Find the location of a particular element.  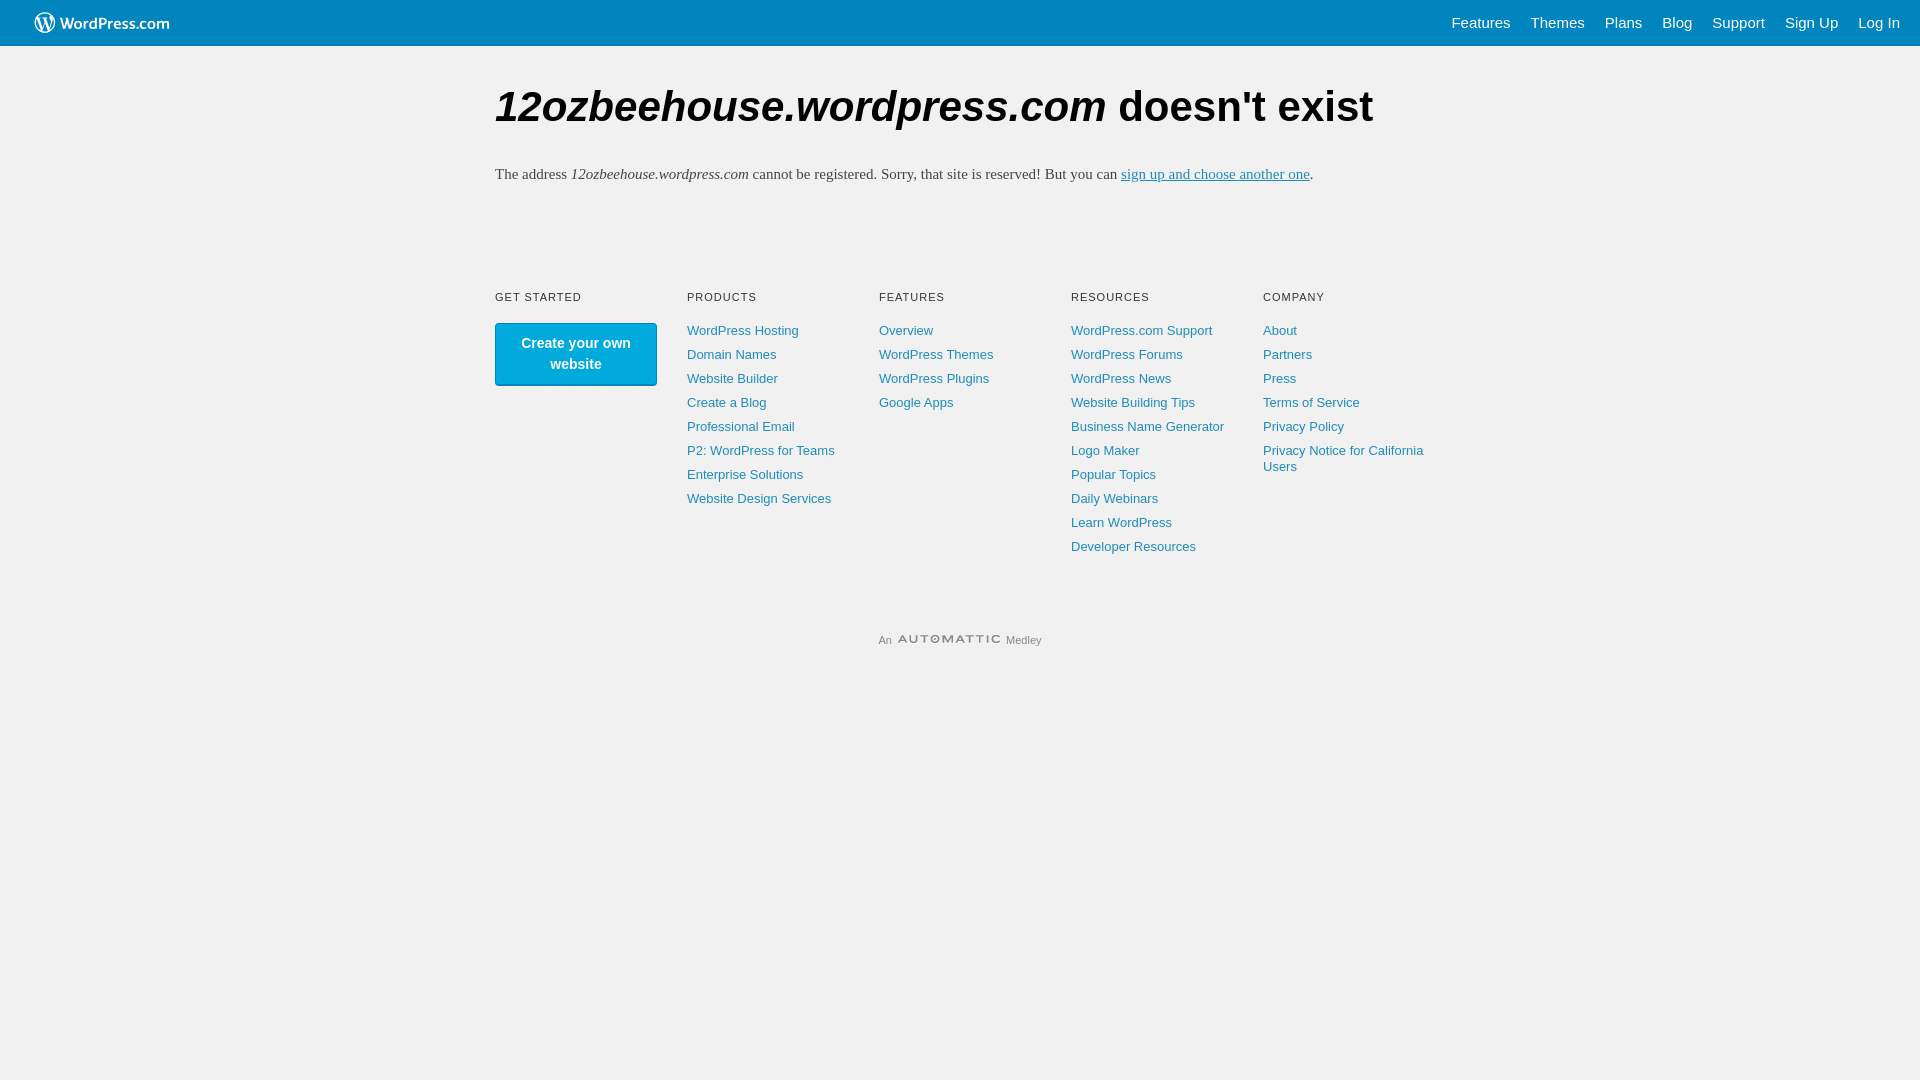

sign up and choose another one is located at coordinates (1216, 174).